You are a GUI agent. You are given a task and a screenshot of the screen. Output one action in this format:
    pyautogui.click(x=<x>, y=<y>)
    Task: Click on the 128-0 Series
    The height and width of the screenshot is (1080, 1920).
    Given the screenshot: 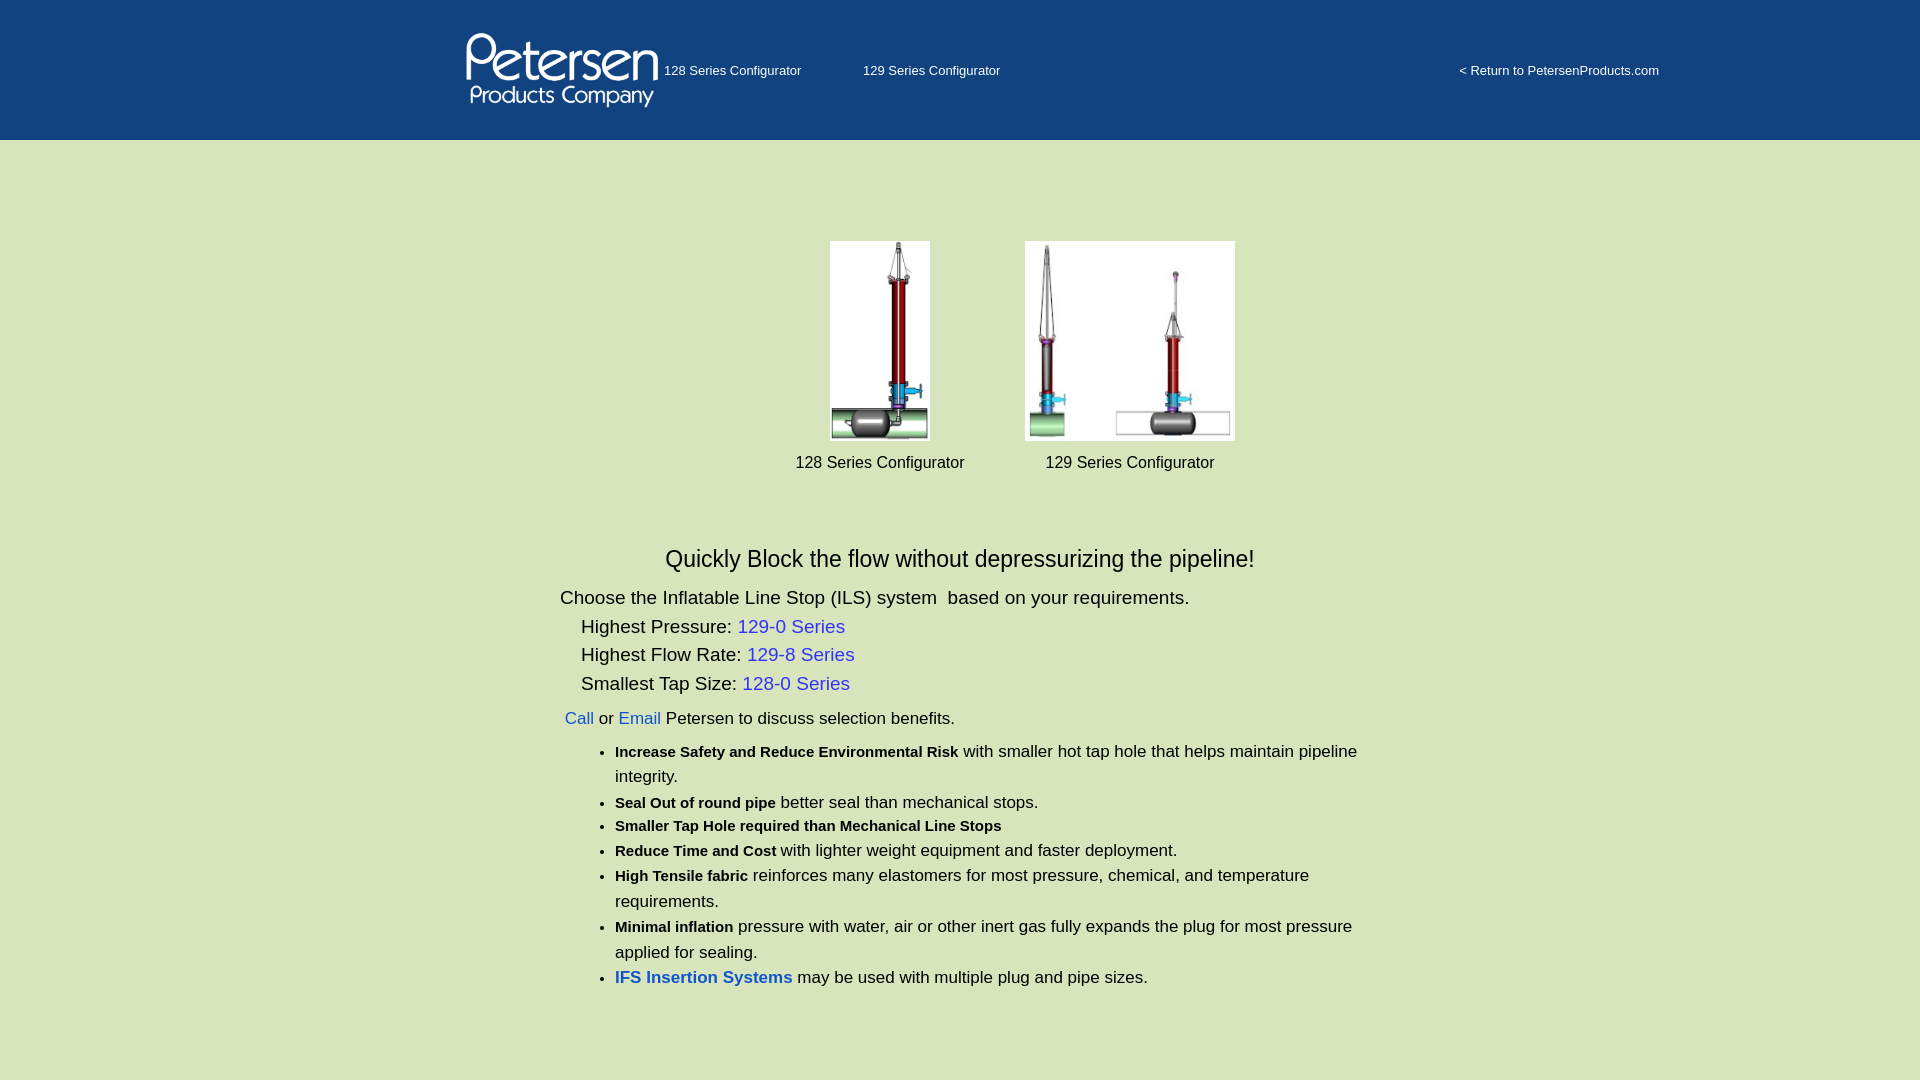 What is the action you would take?
    pyautogui.click(x=796, y=684)
    